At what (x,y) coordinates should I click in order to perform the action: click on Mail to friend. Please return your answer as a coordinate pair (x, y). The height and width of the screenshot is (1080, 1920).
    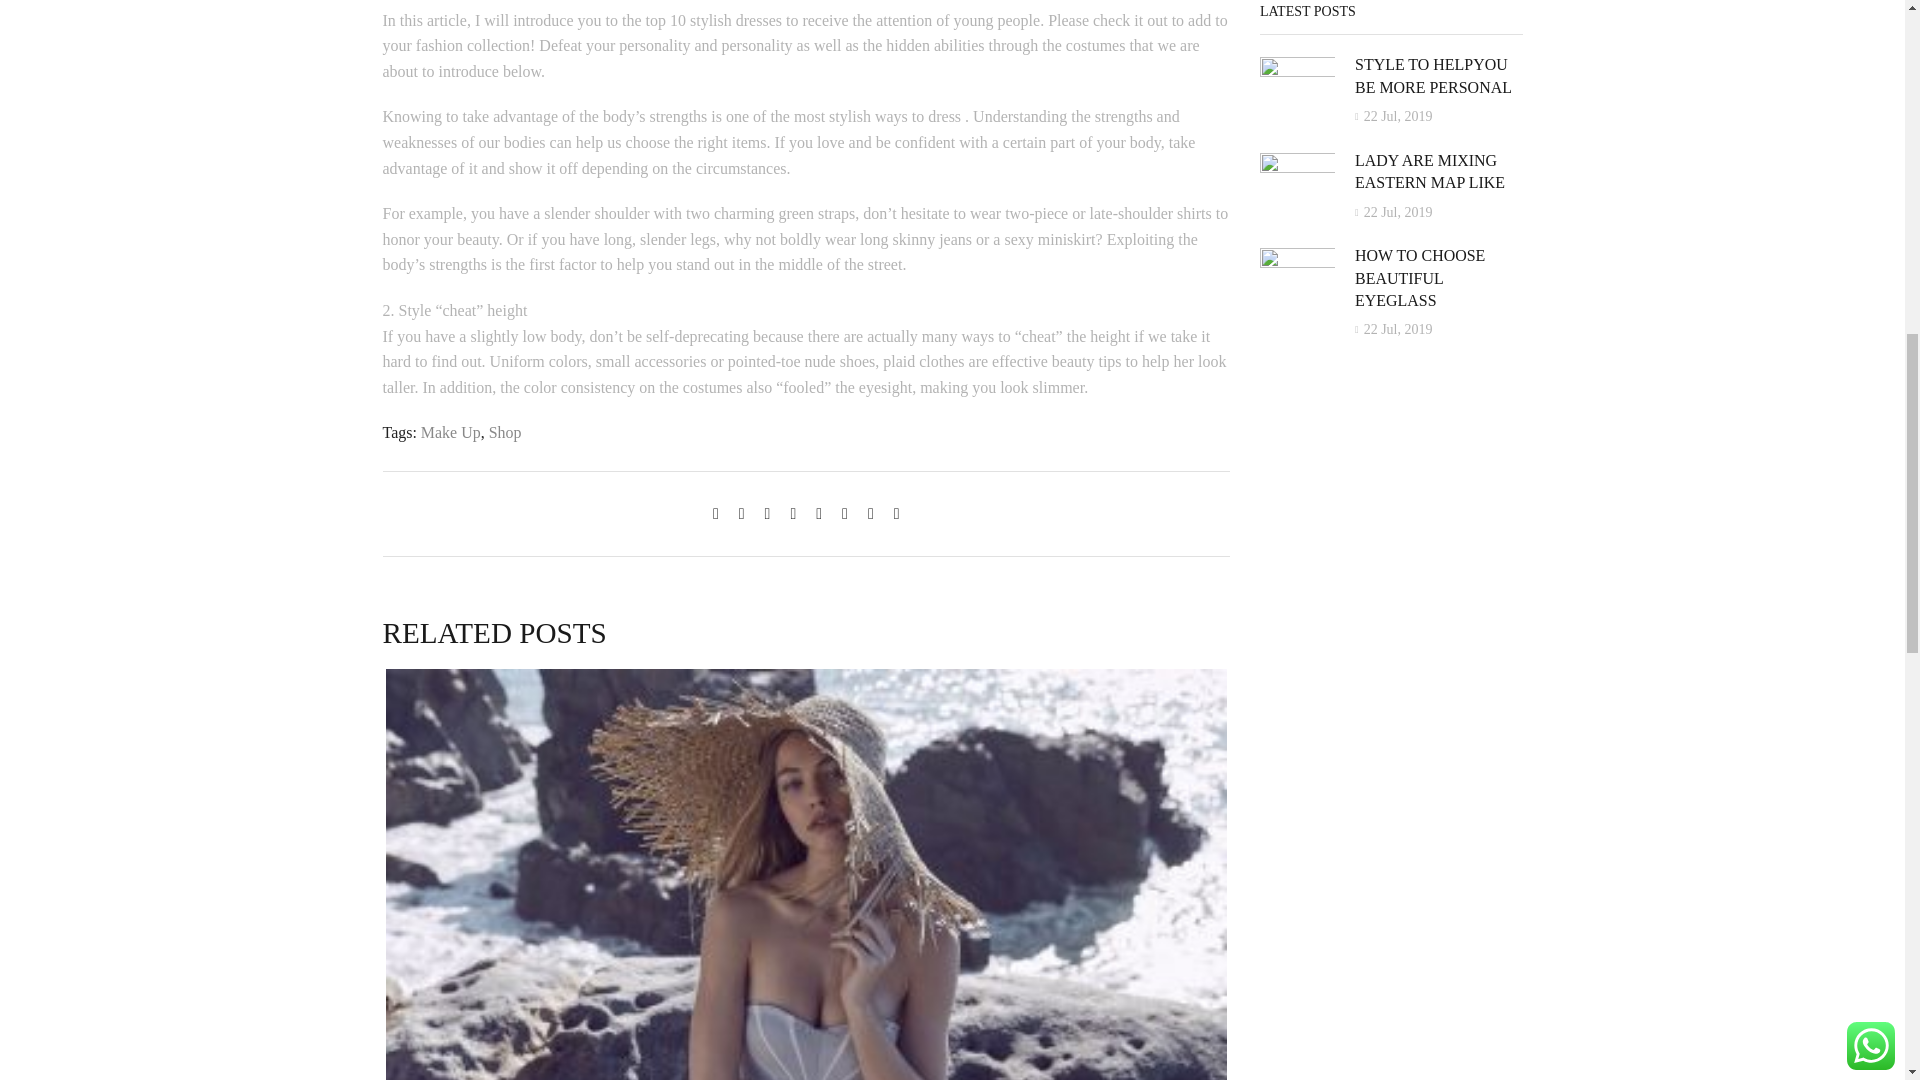
    Looking at the image, I should click on (818, 513).